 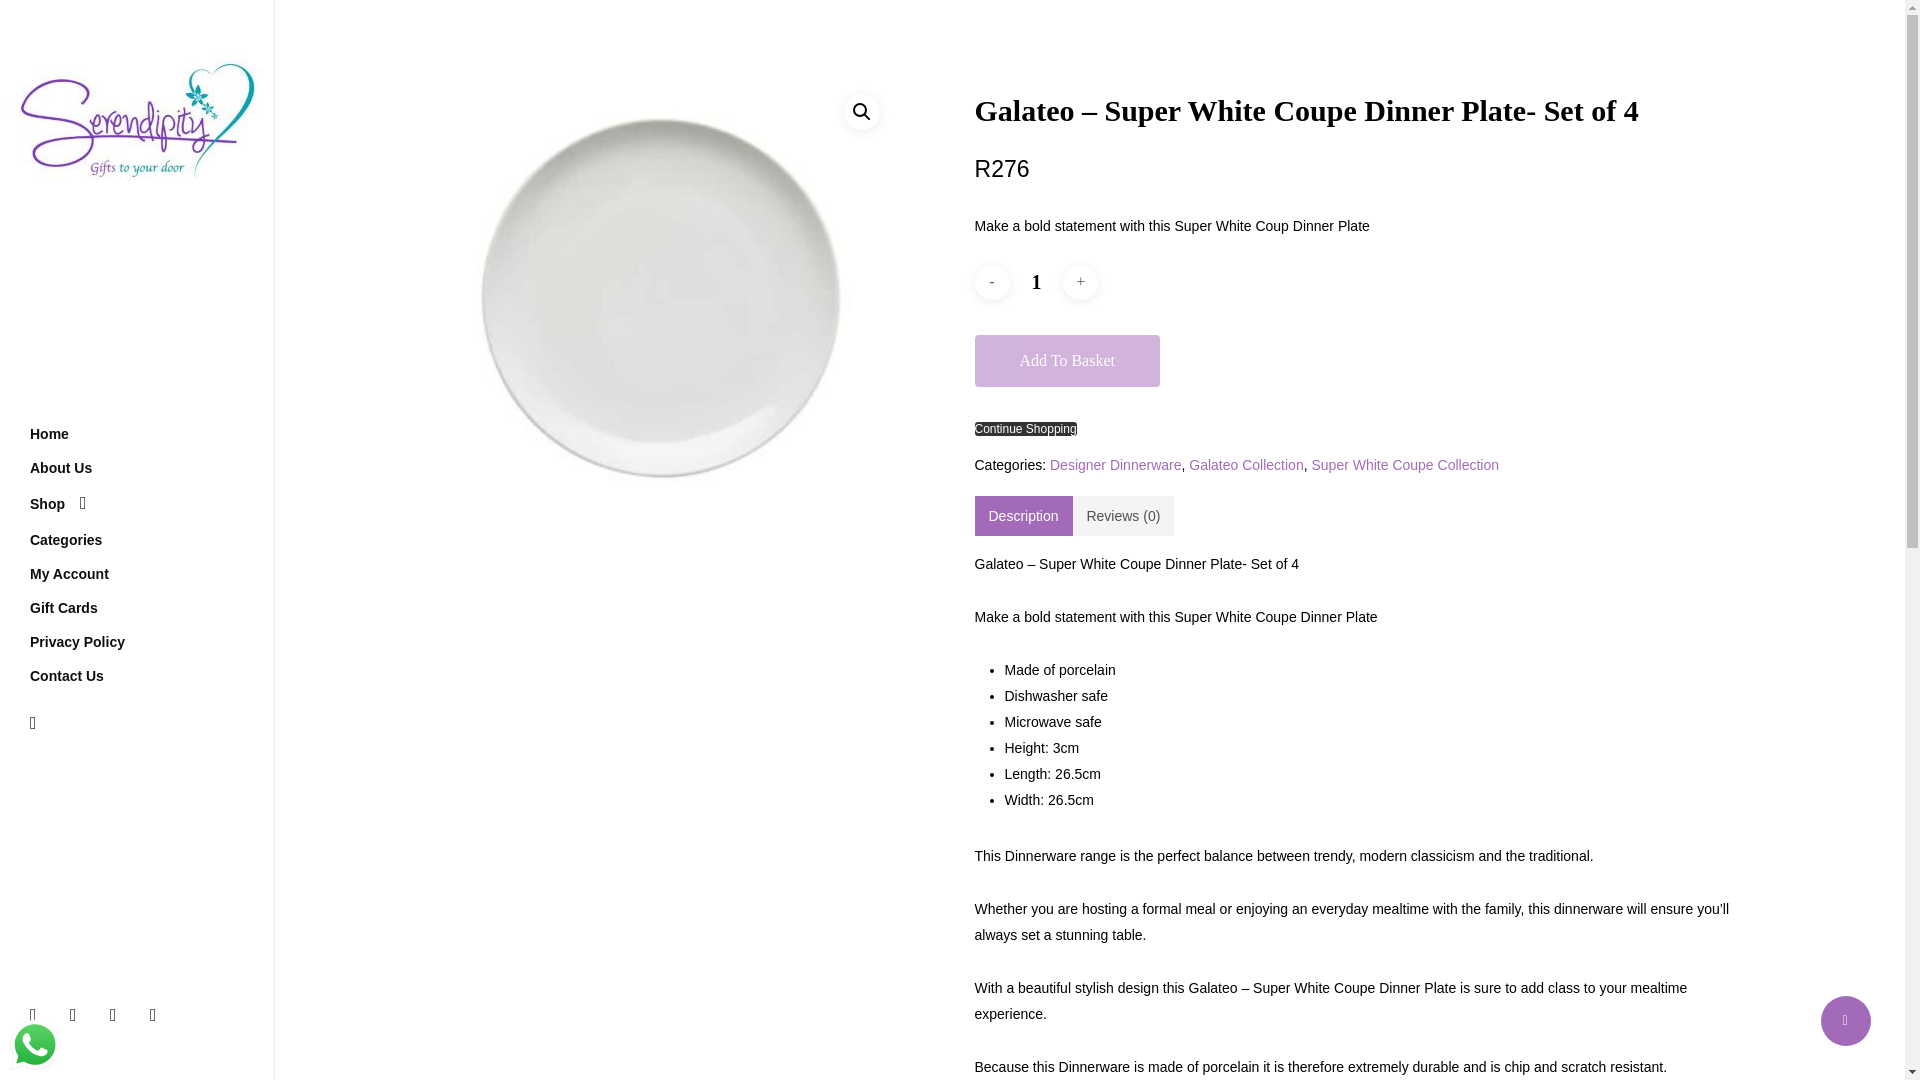 What do you see at coordinates (50, 434) in the screenshot?
I see `Home` at bounding box center [50, 434].